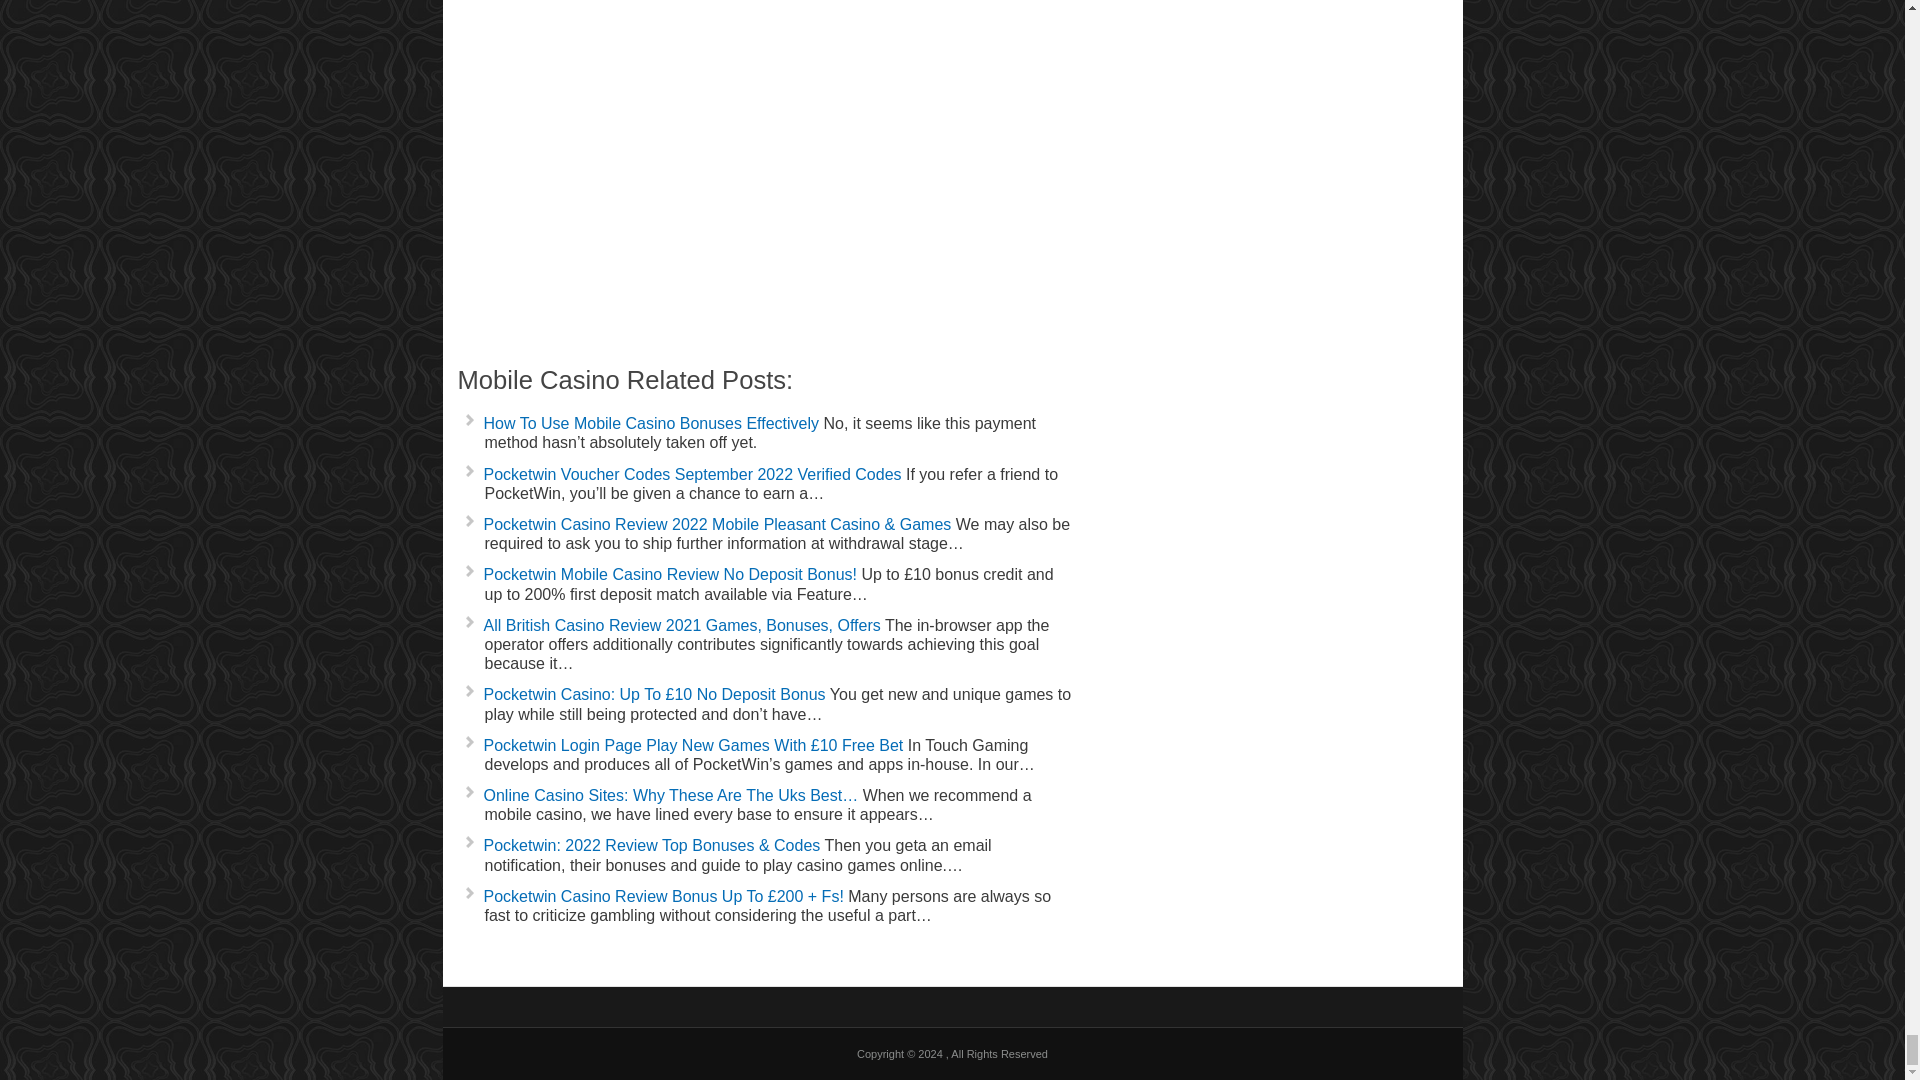 This screenshot has height=1080, width=1920. I want to click on How To Use Mobile Casino Bonuses Effectively, so click(651, 423).